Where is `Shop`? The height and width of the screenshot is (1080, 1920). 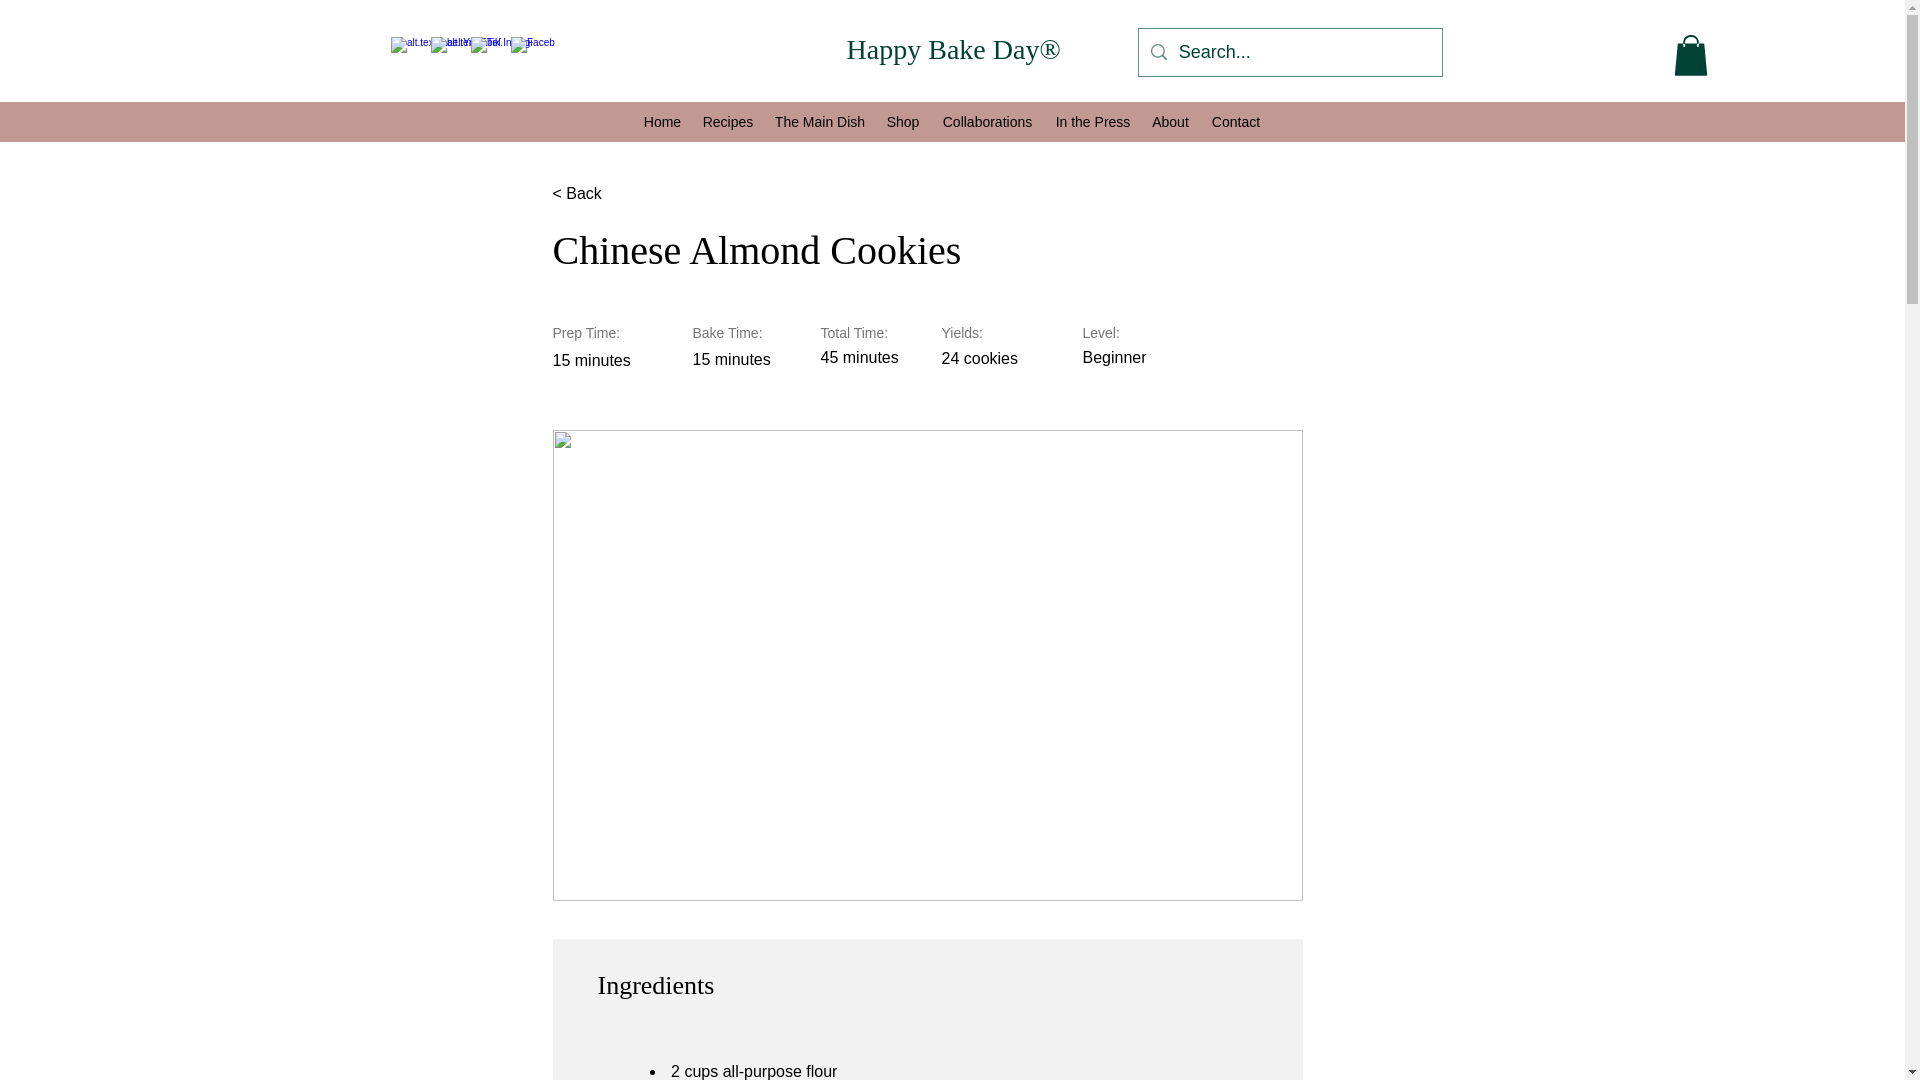
Shop is located at coordinates (902, 122).